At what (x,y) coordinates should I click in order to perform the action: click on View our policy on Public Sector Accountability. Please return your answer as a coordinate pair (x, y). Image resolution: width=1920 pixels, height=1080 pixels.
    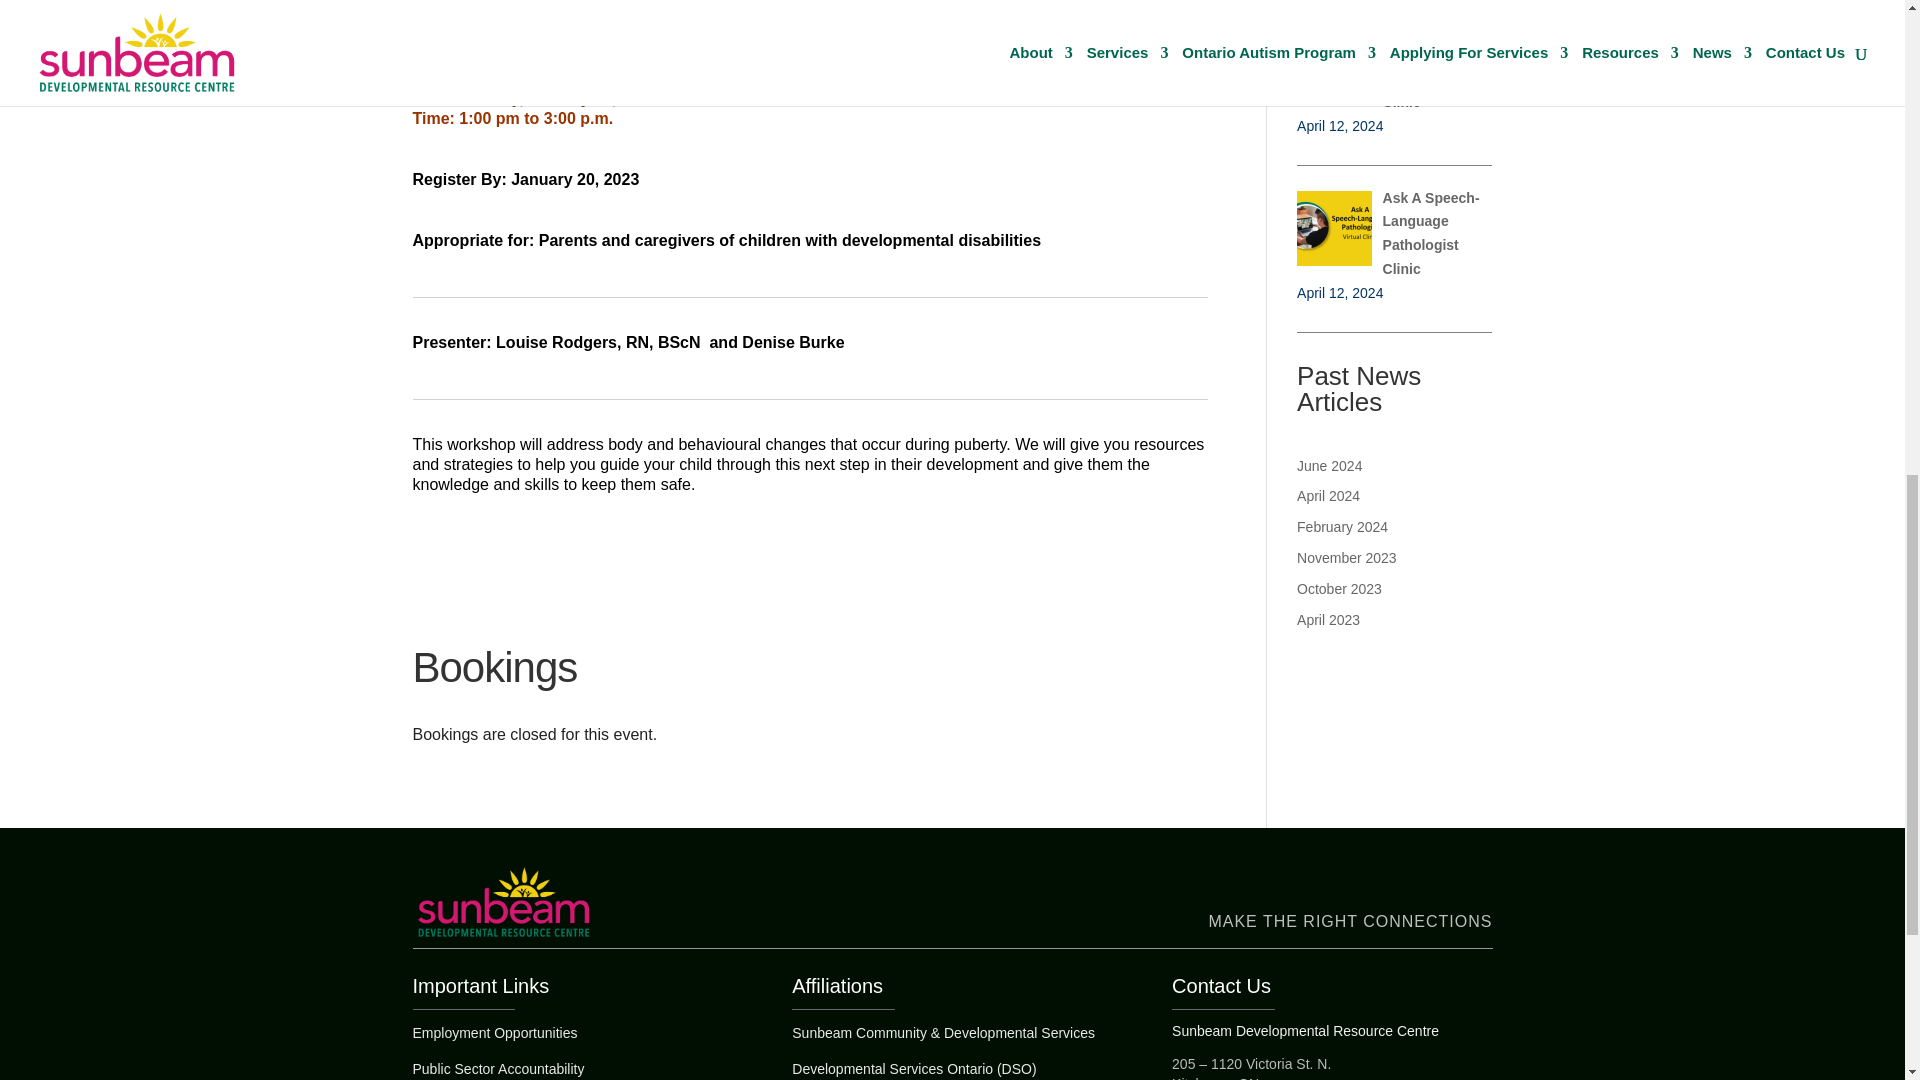
    Looking at the image, I should click on (498, 1068).